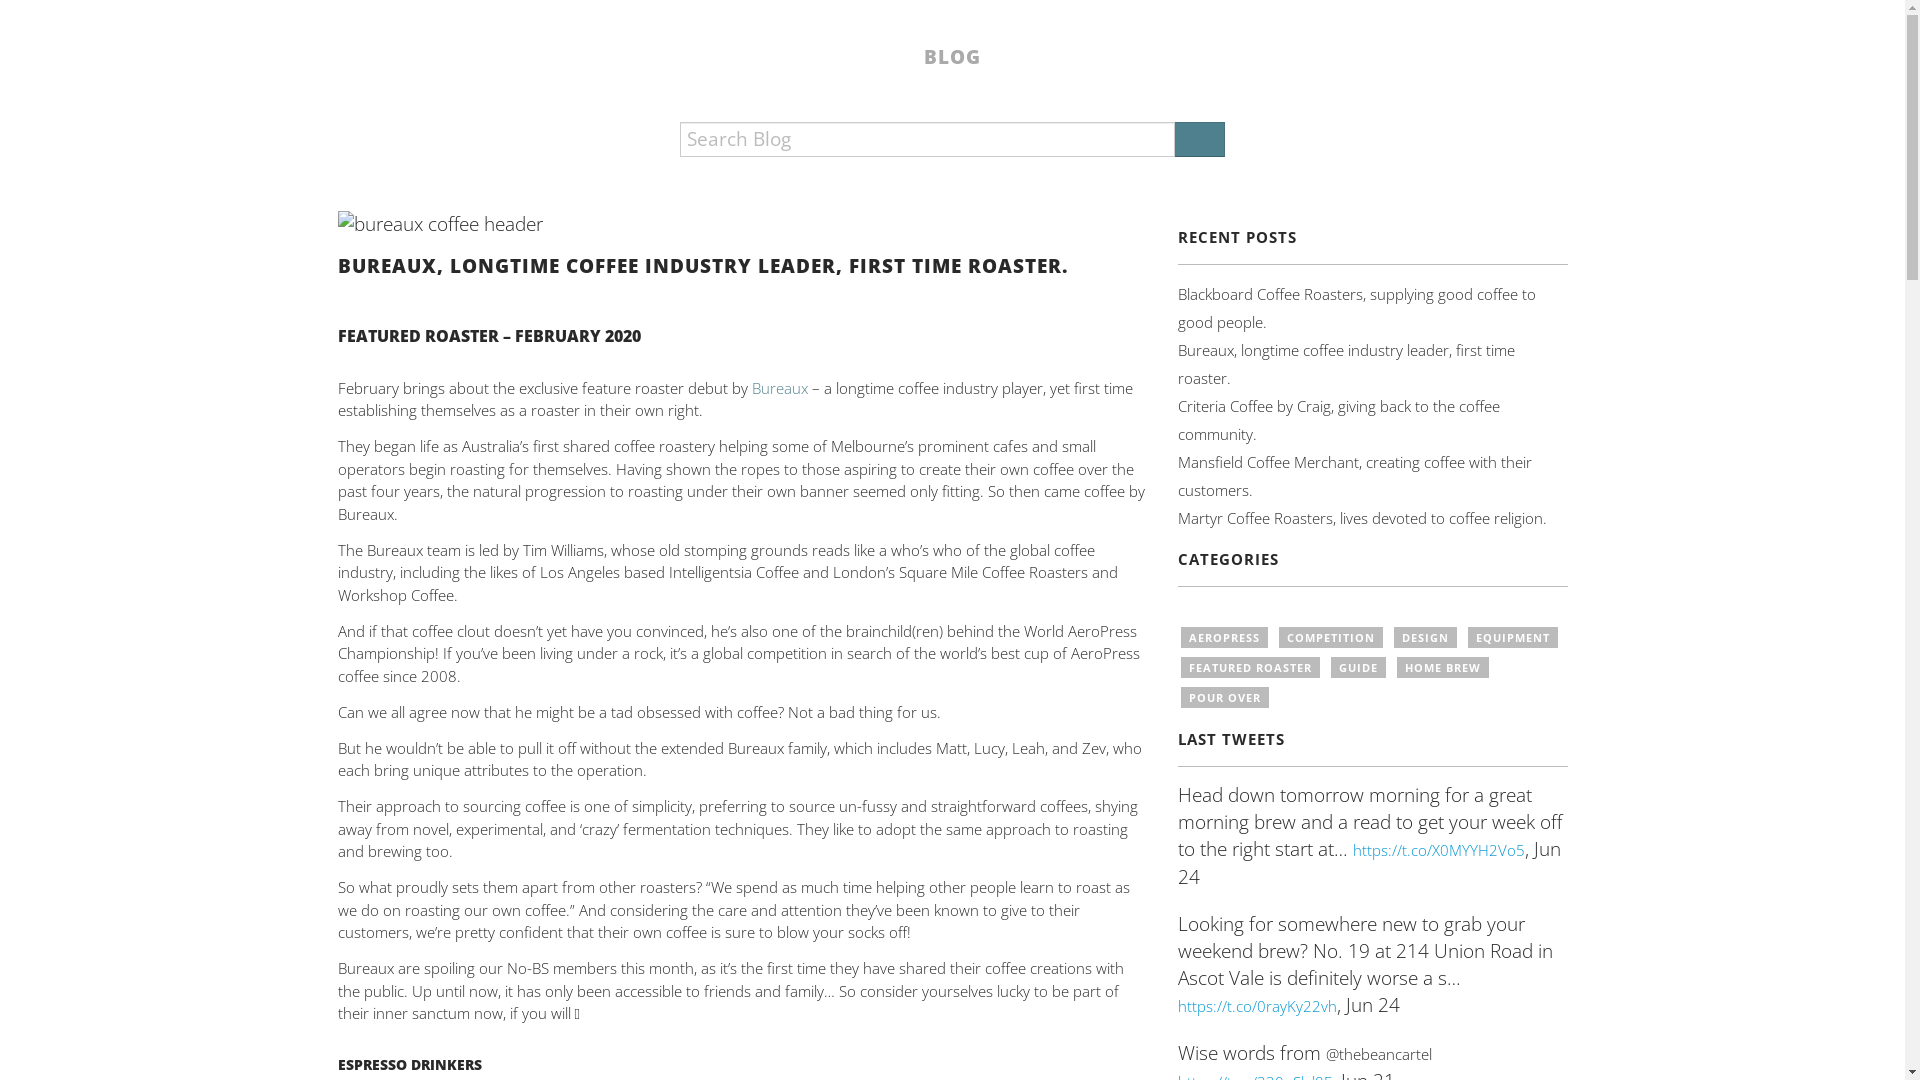 The image size is (1920, 1080). Describe the element at coordinates (1224, 698) in the screenshot. I see `POUR OVER` at that location.